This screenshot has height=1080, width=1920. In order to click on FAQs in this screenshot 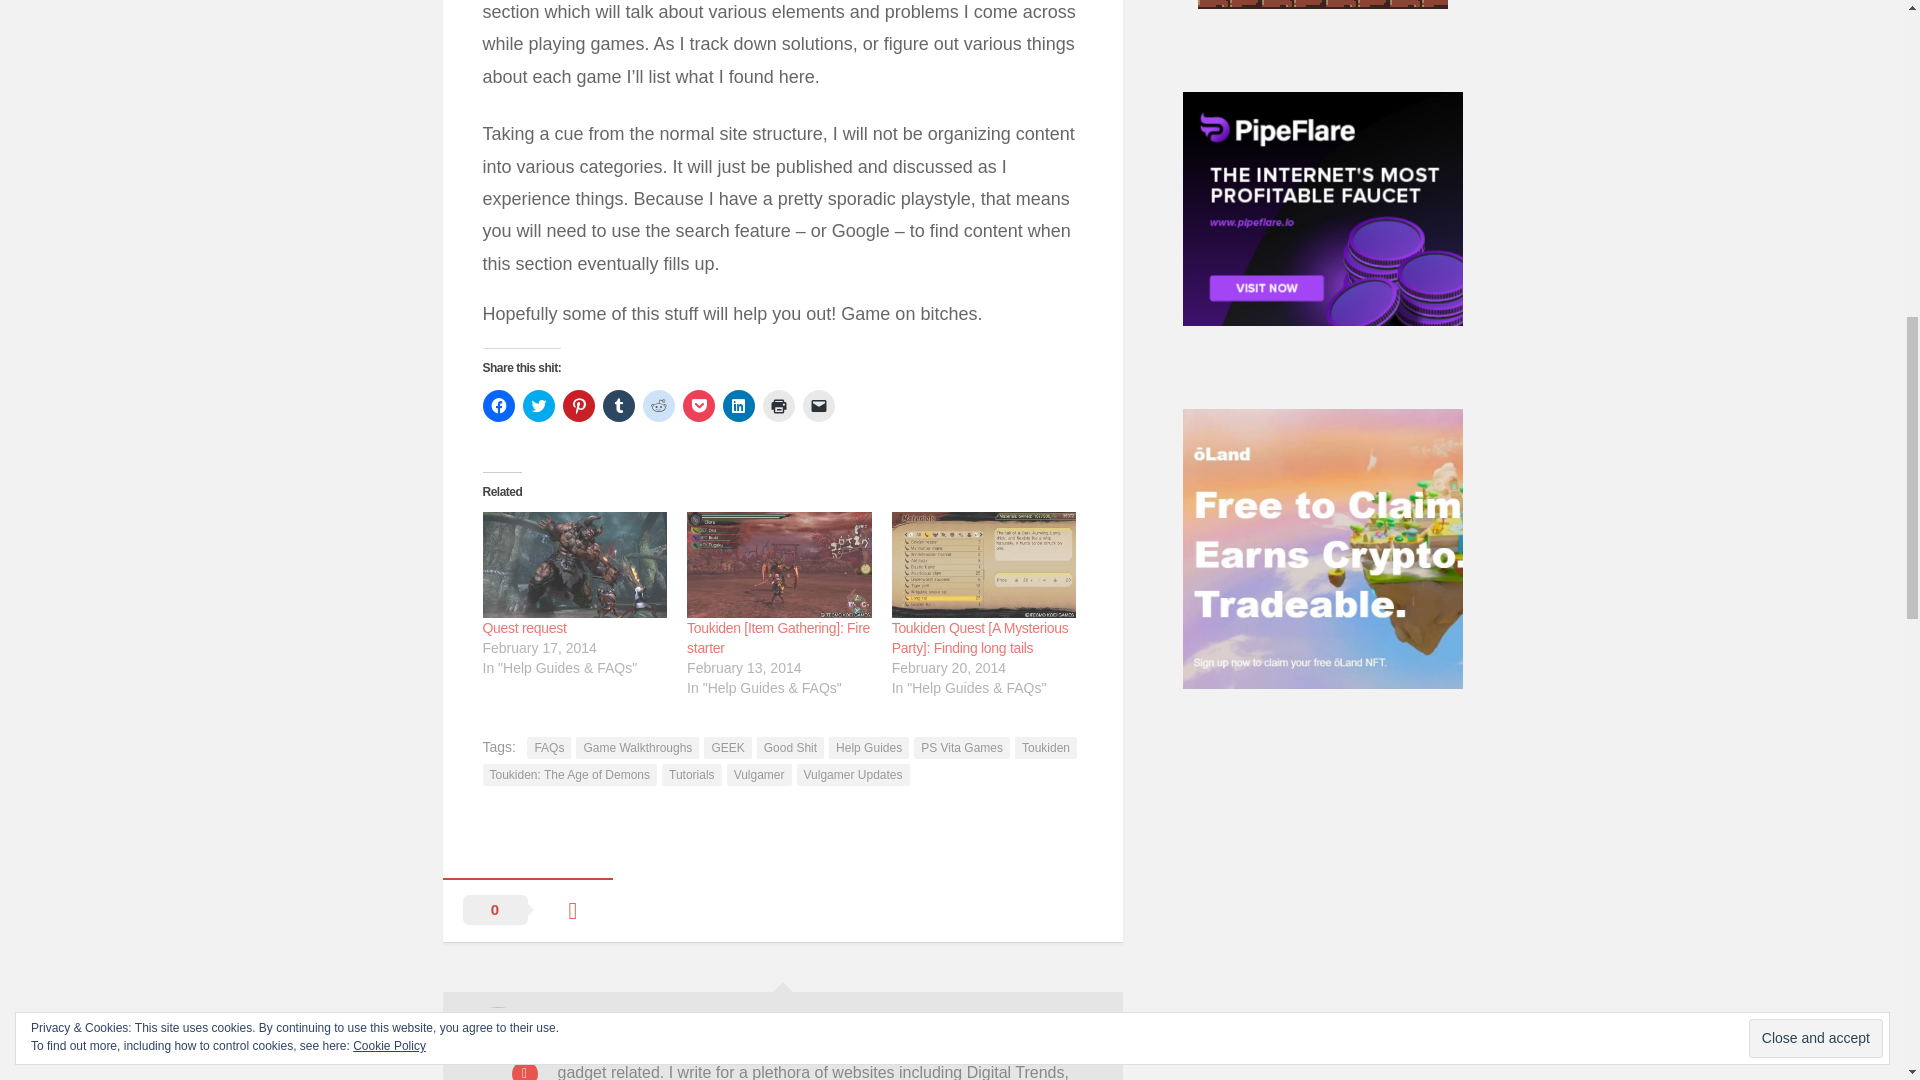, I will do `click(548, 748)`.